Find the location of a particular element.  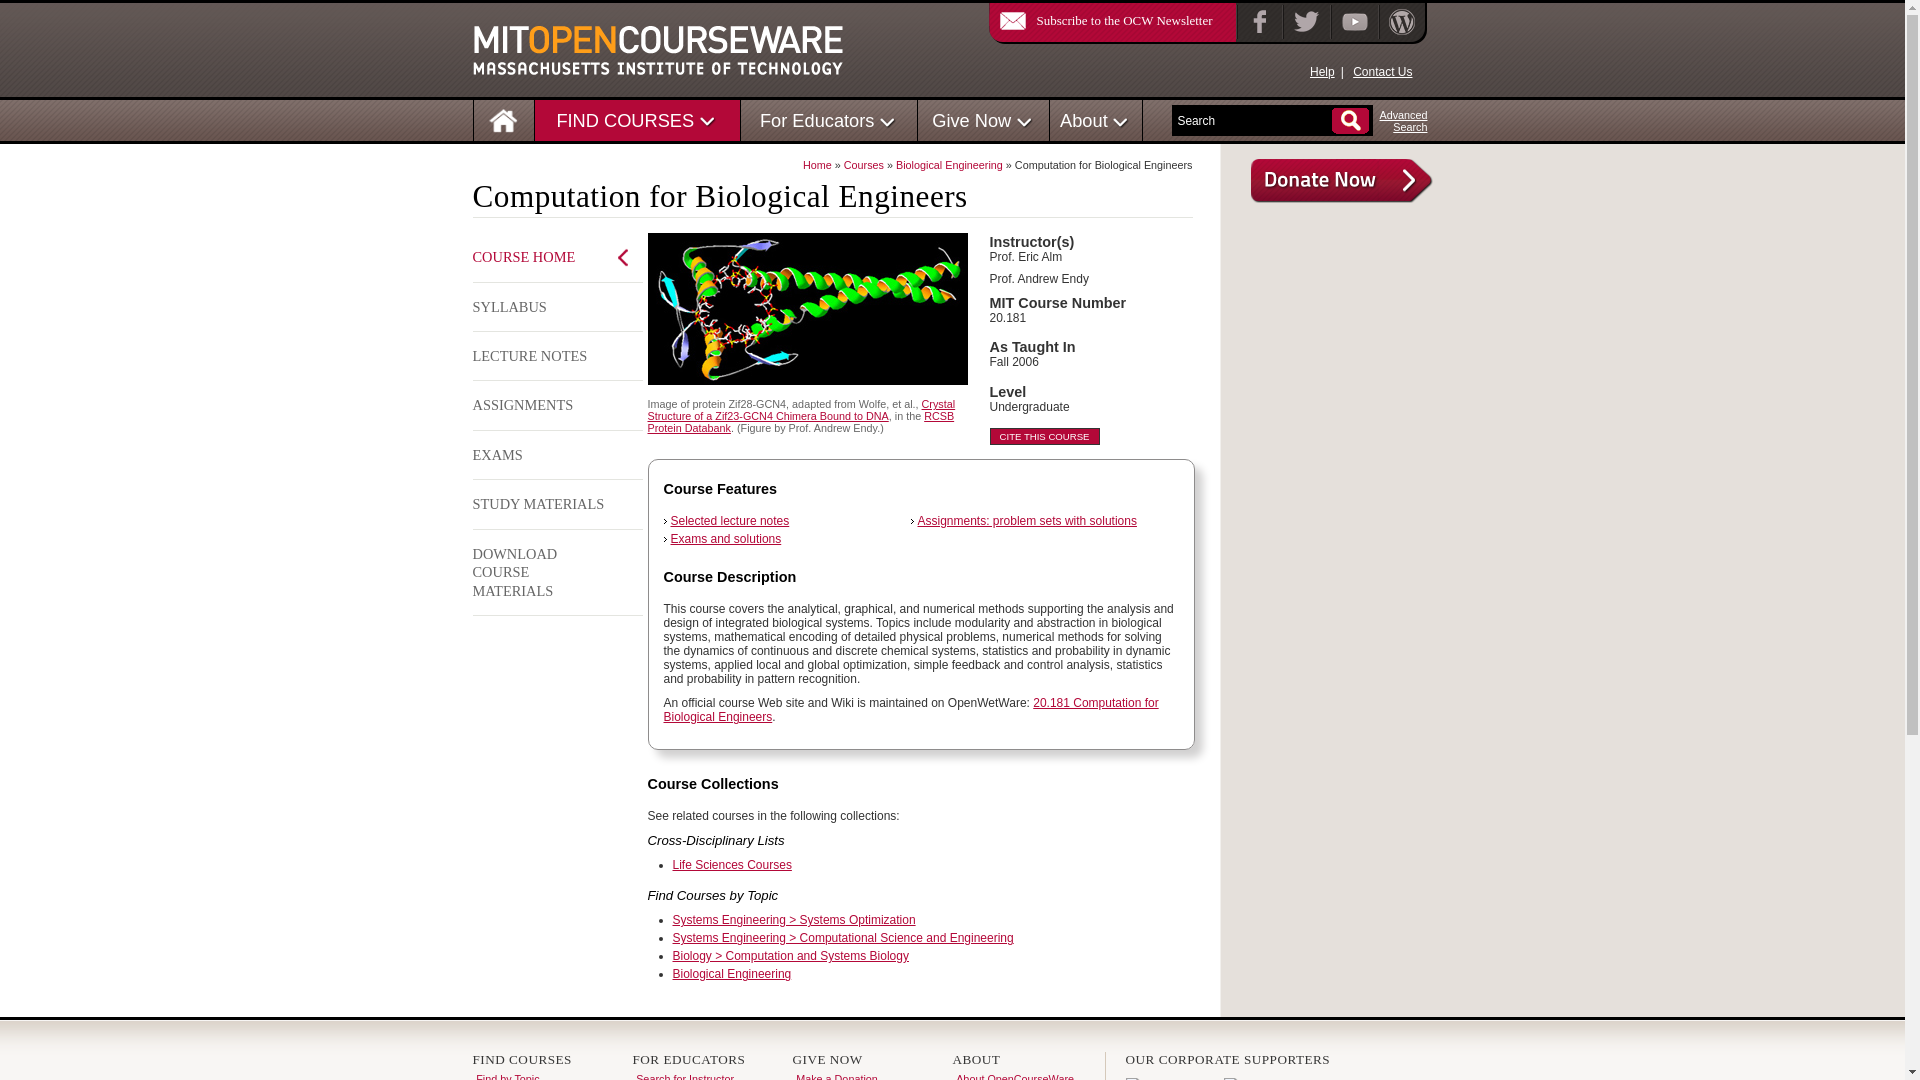

Schematic of protein folding. is located at coordinates (808, 308).